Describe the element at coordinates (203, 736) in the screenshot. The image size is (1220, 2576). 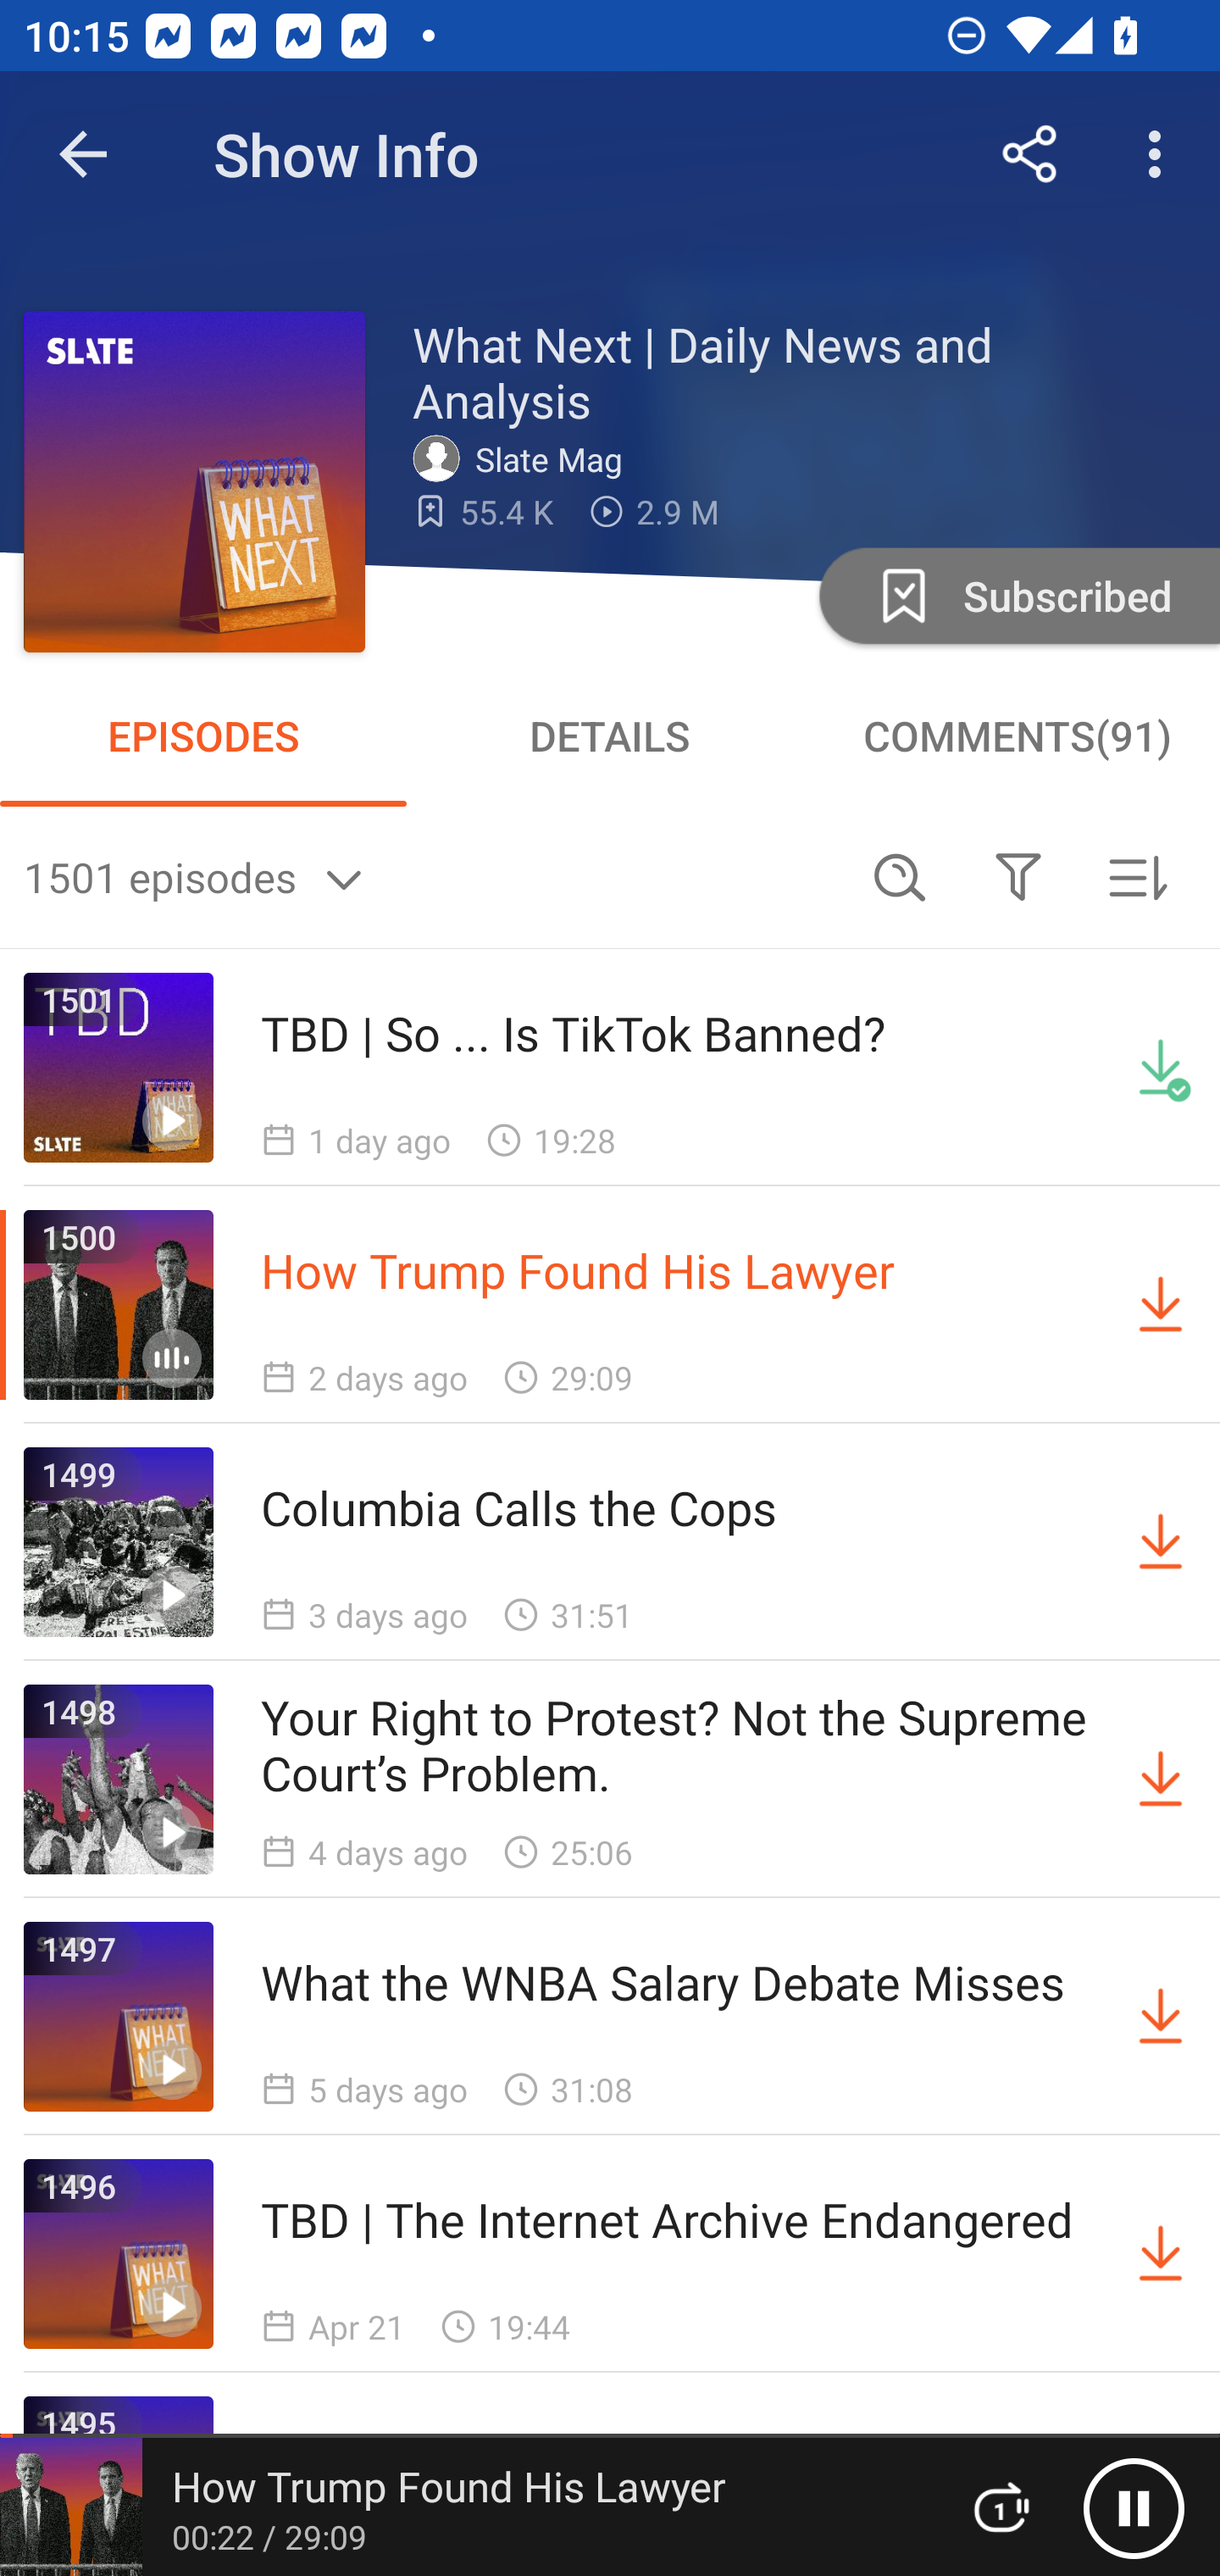
I see `EPISODES` at that location.